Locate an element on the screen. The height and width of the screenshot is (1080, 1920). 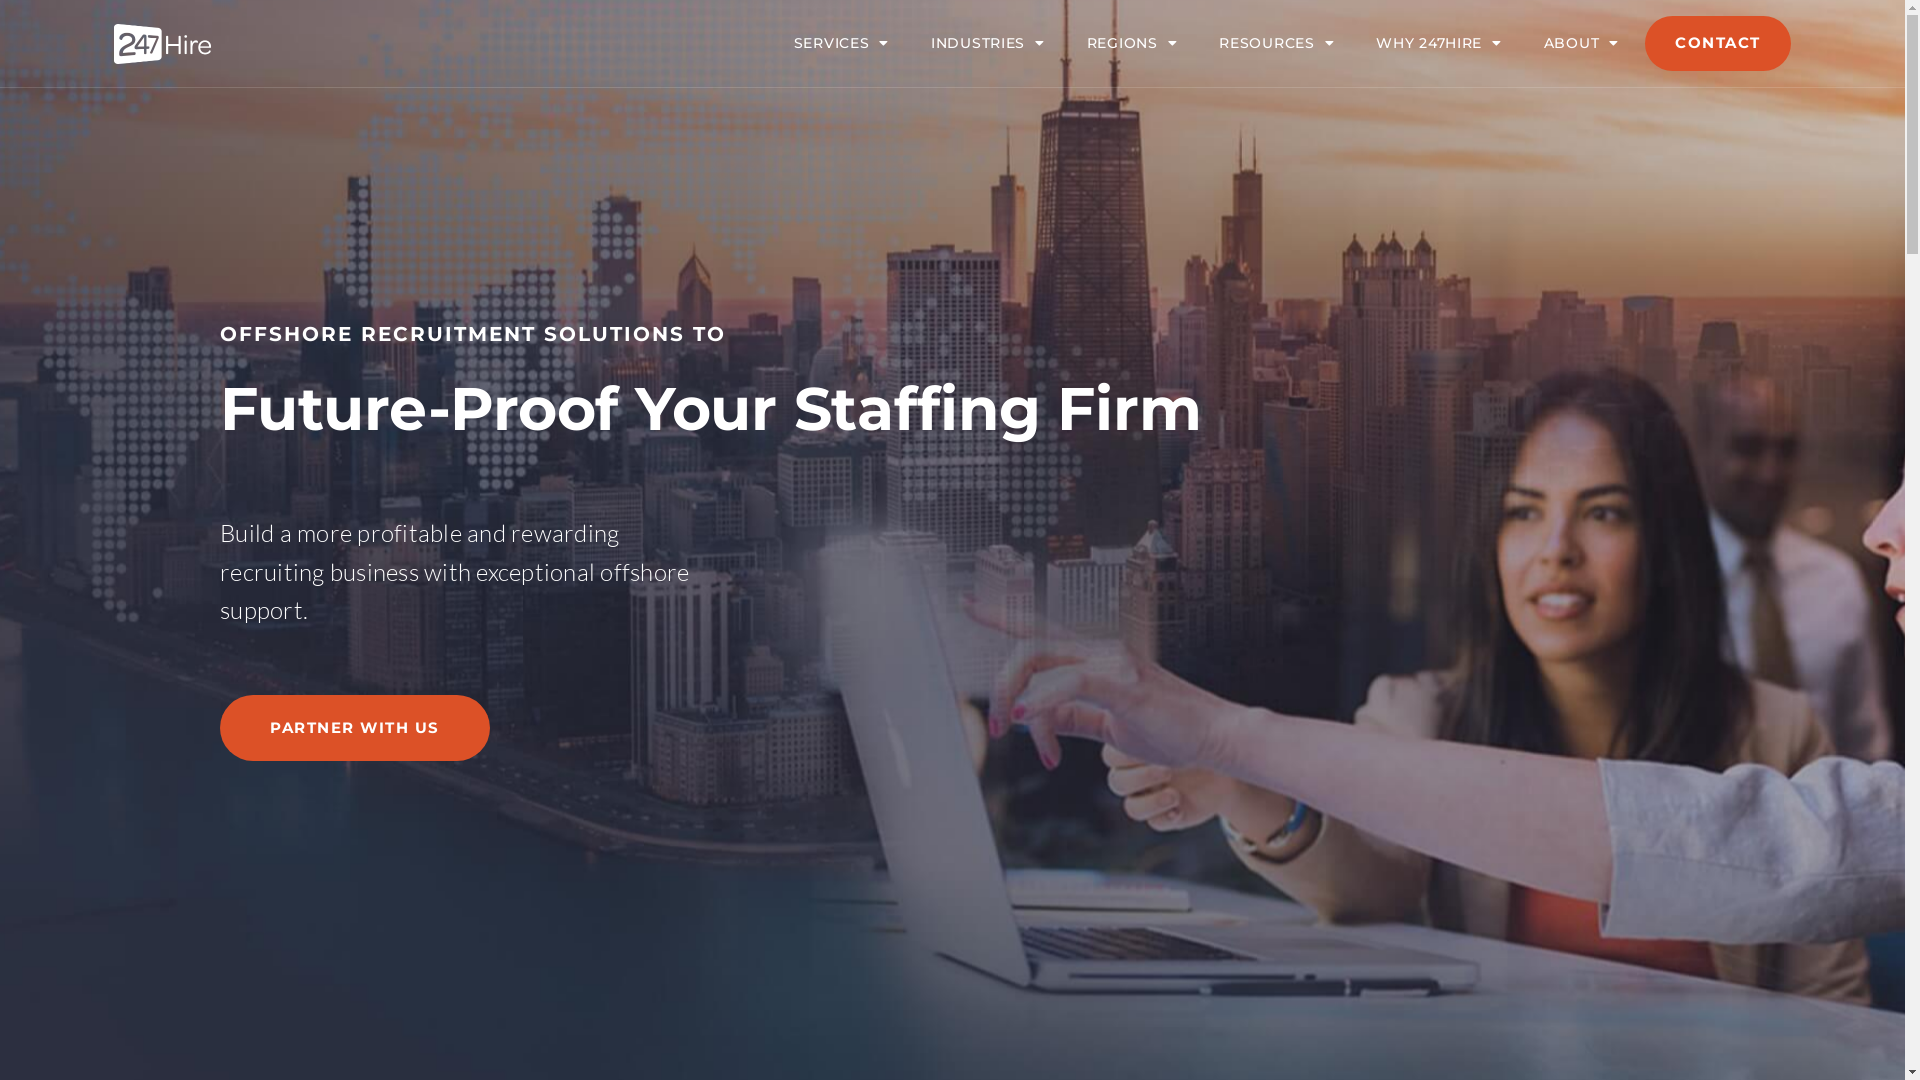
ABOUT is located at coordinates (1582, 44).